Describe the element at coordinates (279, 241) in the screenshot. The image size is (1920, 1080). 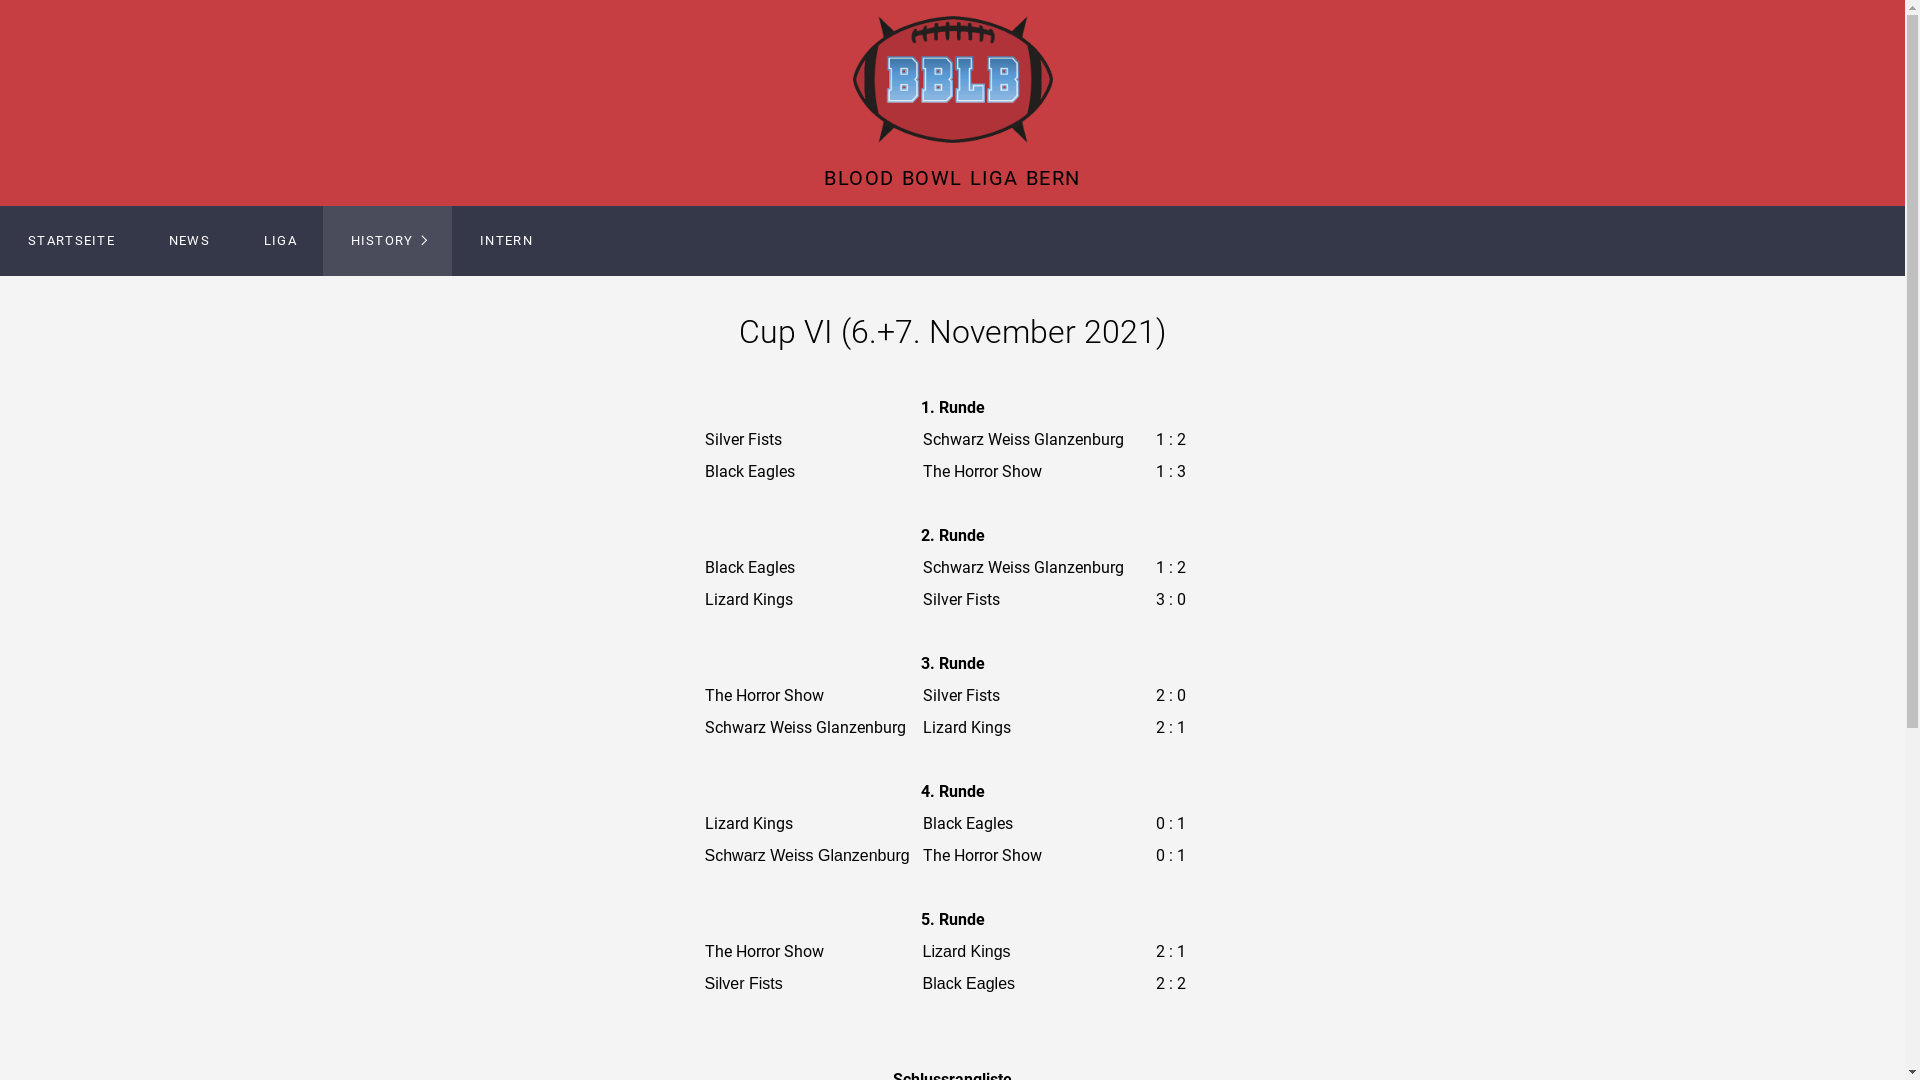
I see `LIGA` at that location.